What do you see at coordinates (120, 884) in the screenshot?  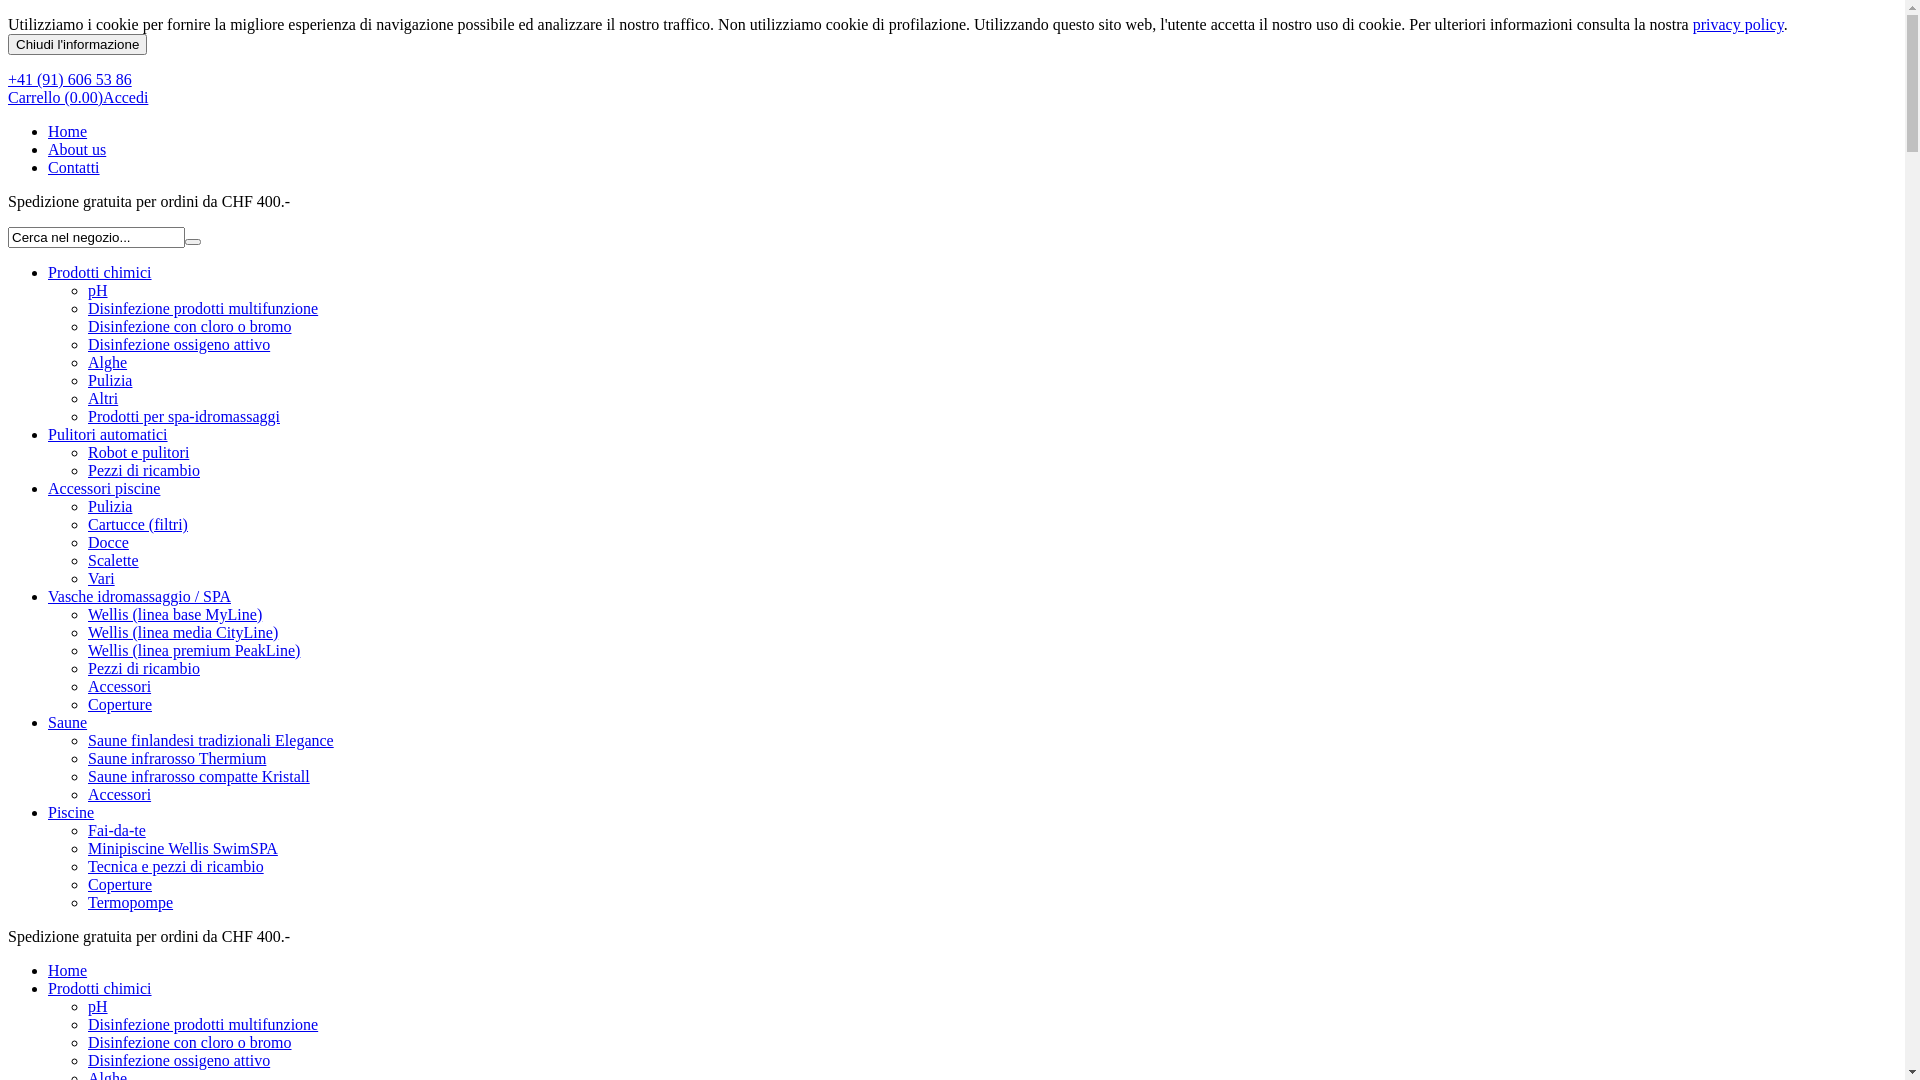 I see `Coperture` at bounding box center [120, 884].